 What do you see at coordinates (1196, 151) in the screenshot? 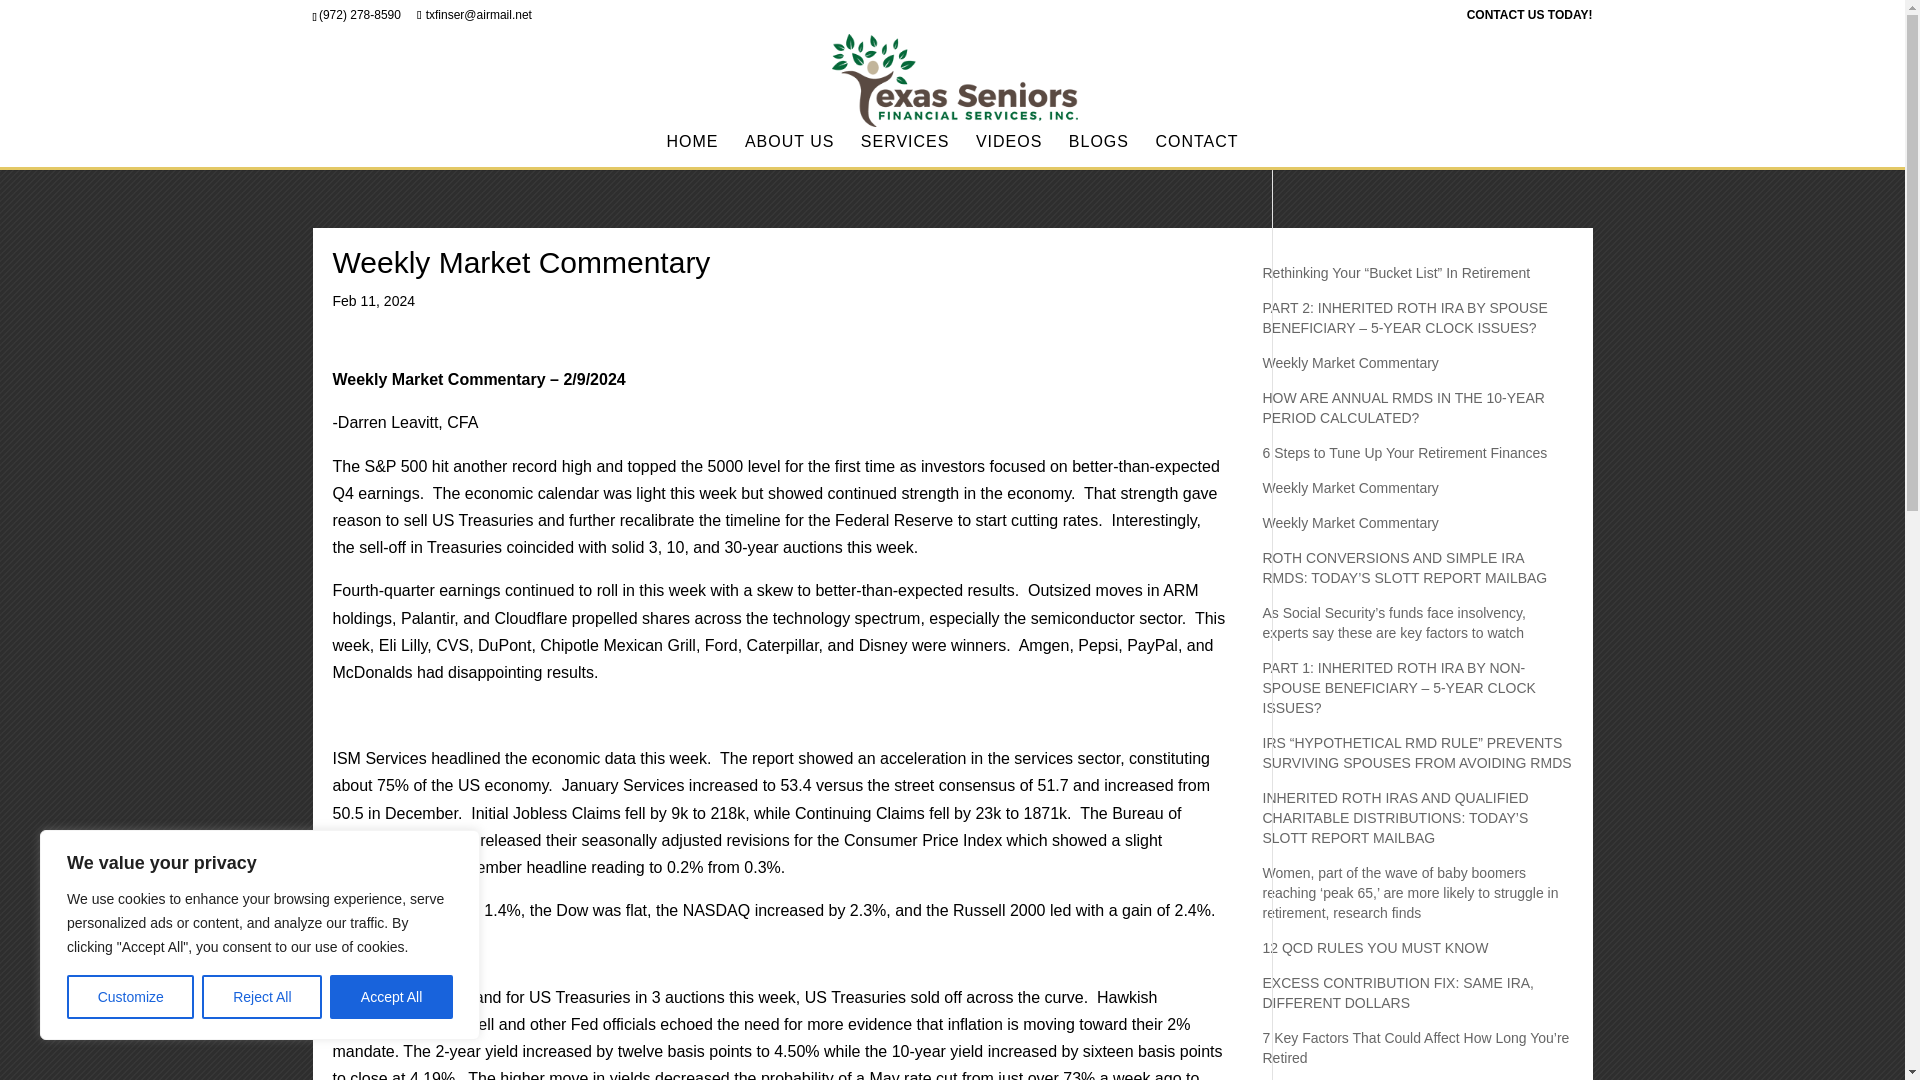
I see `CONTACT` at bounding box center [1196, 151].